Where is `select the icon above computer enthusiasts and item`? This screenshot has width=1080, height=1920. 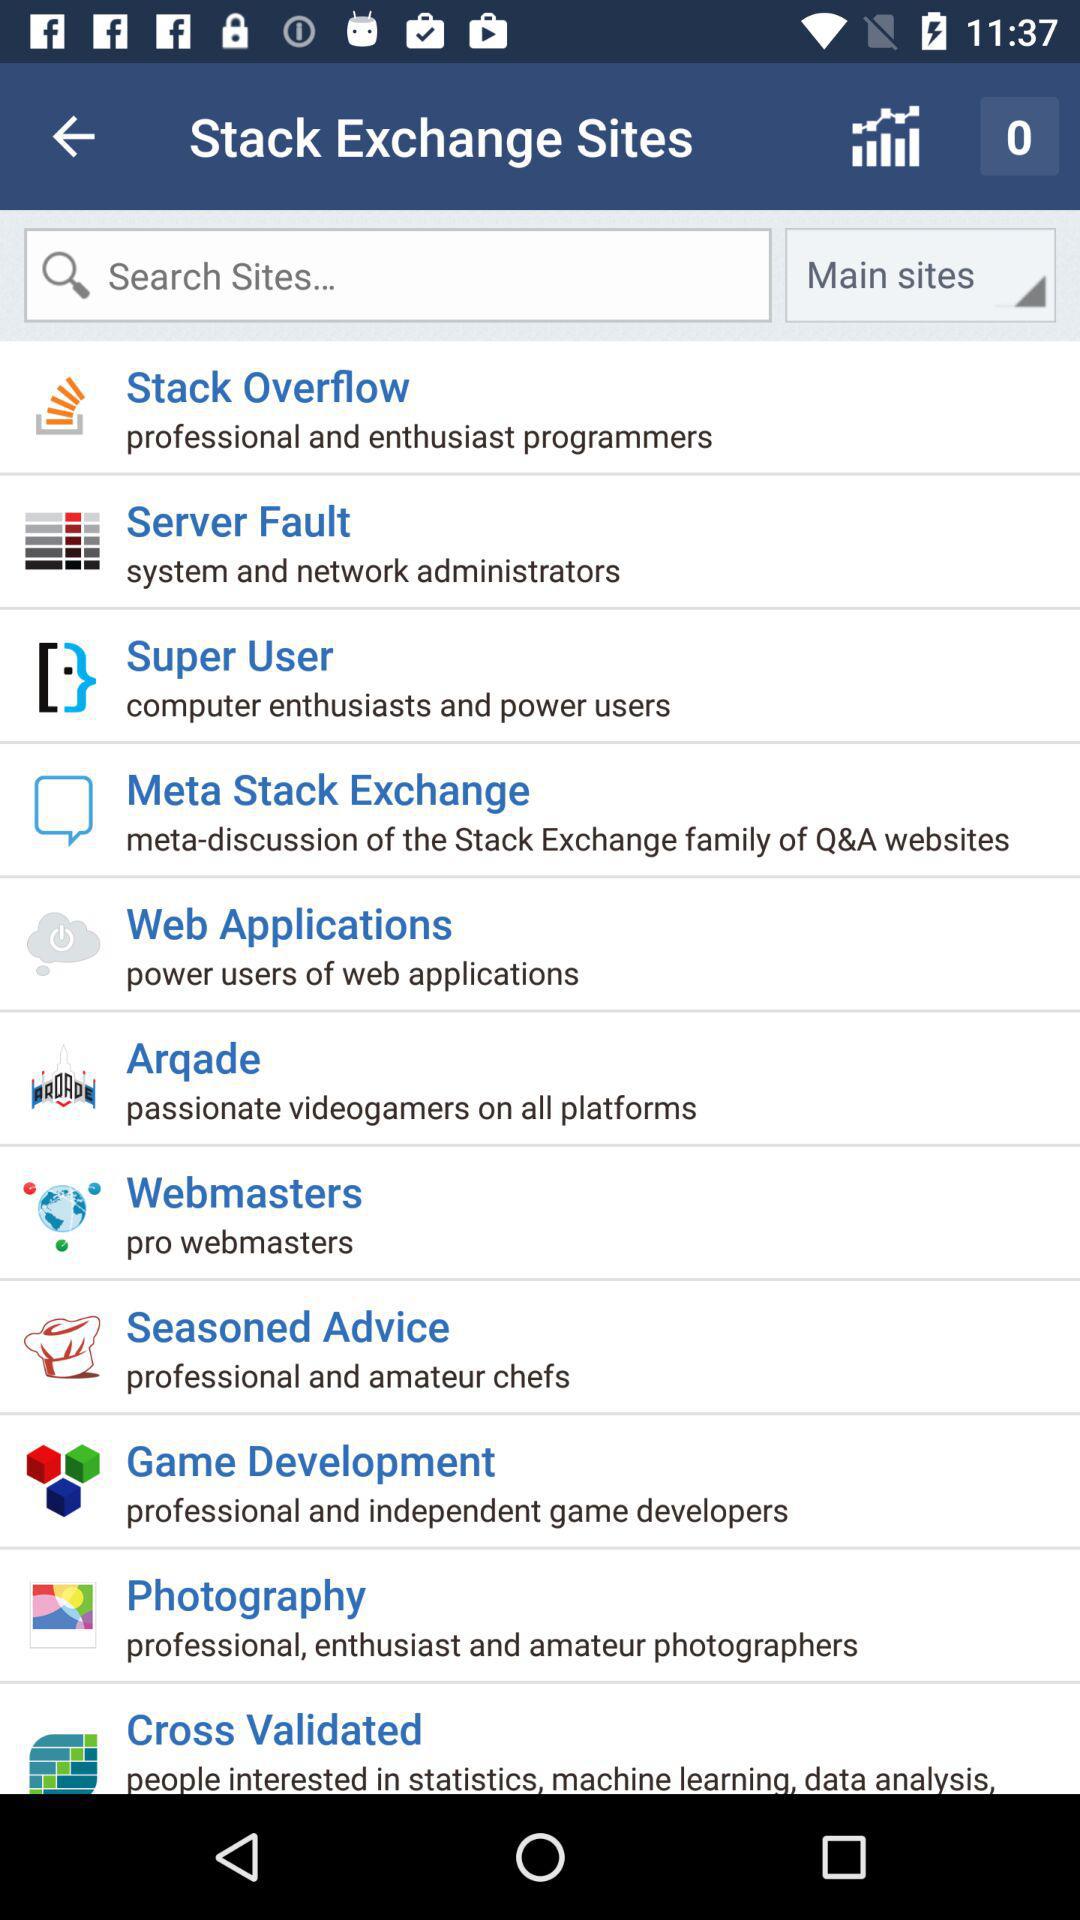 select the icon above computer enthusiasts and item is located at coordinates (238, 646).